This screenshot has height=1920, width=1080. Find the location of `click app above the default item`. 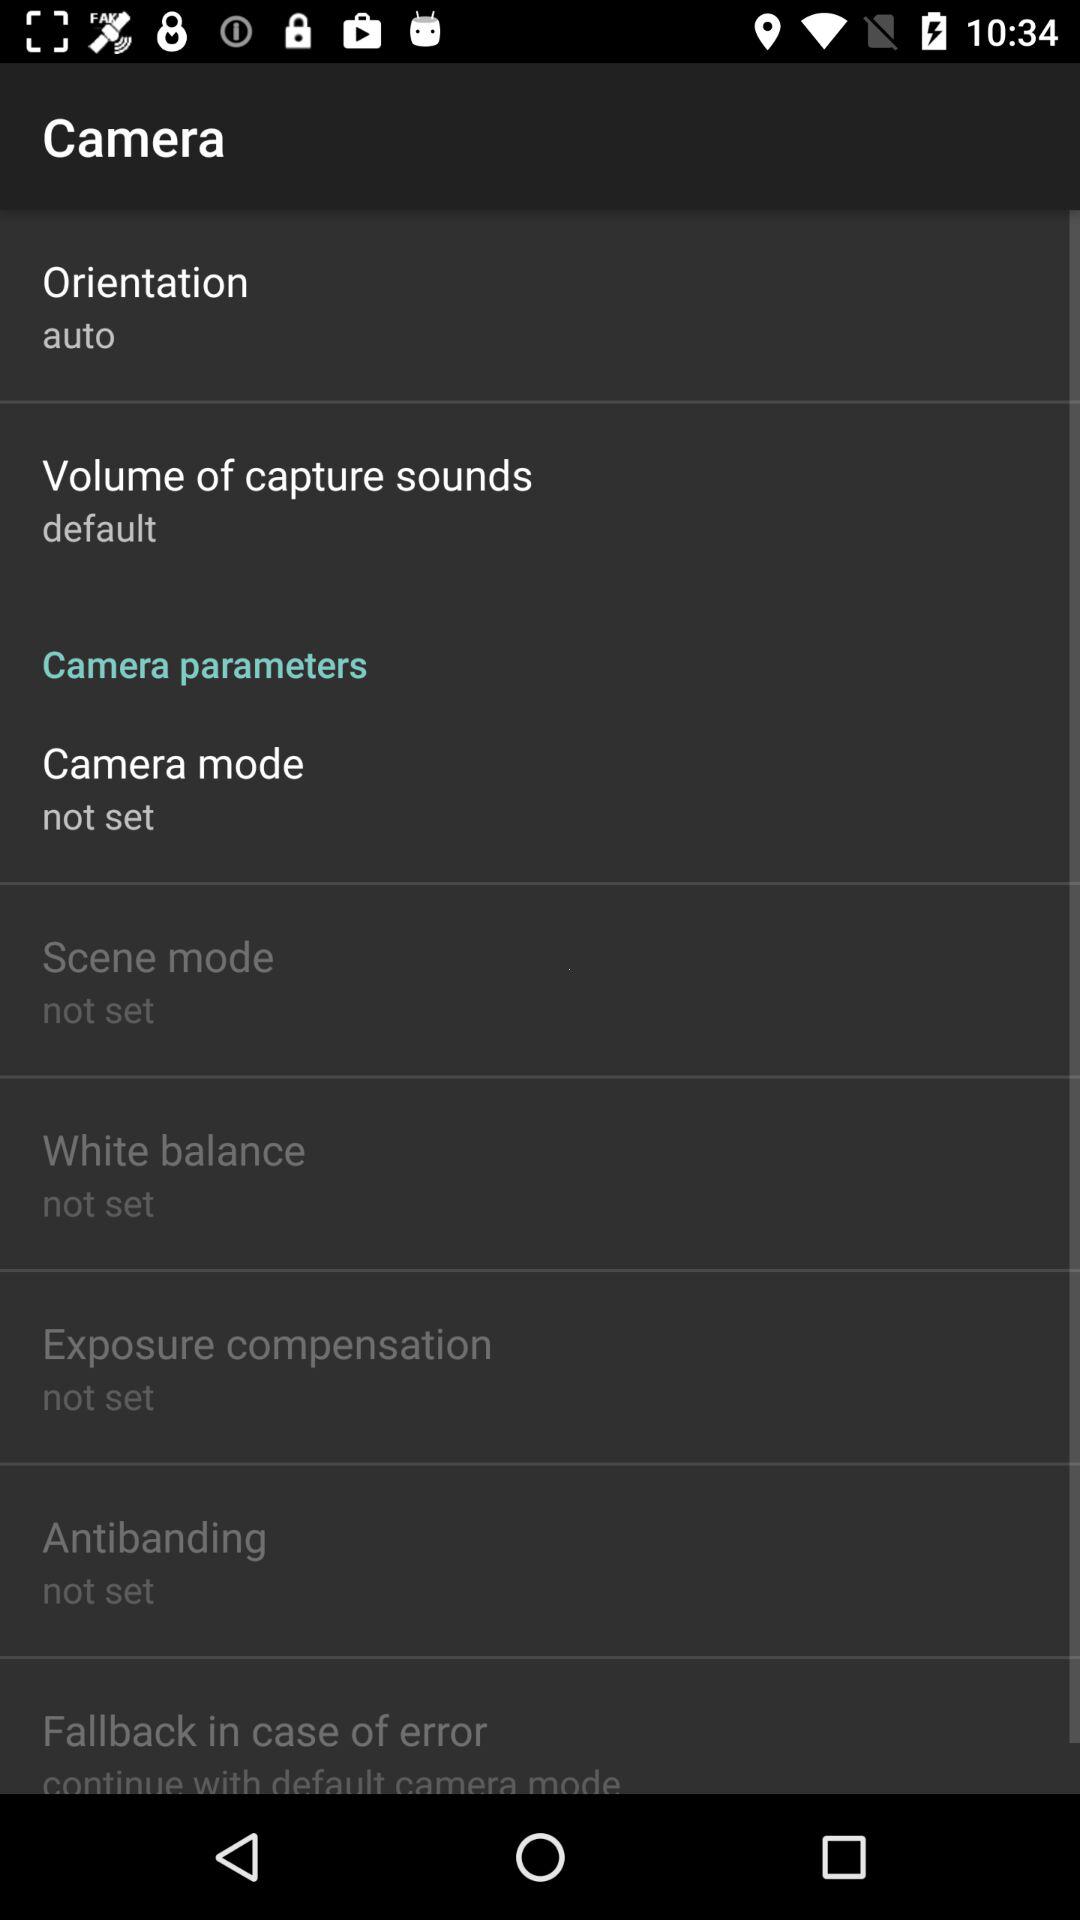

click app above the default item is located at coordinates (288, 474).